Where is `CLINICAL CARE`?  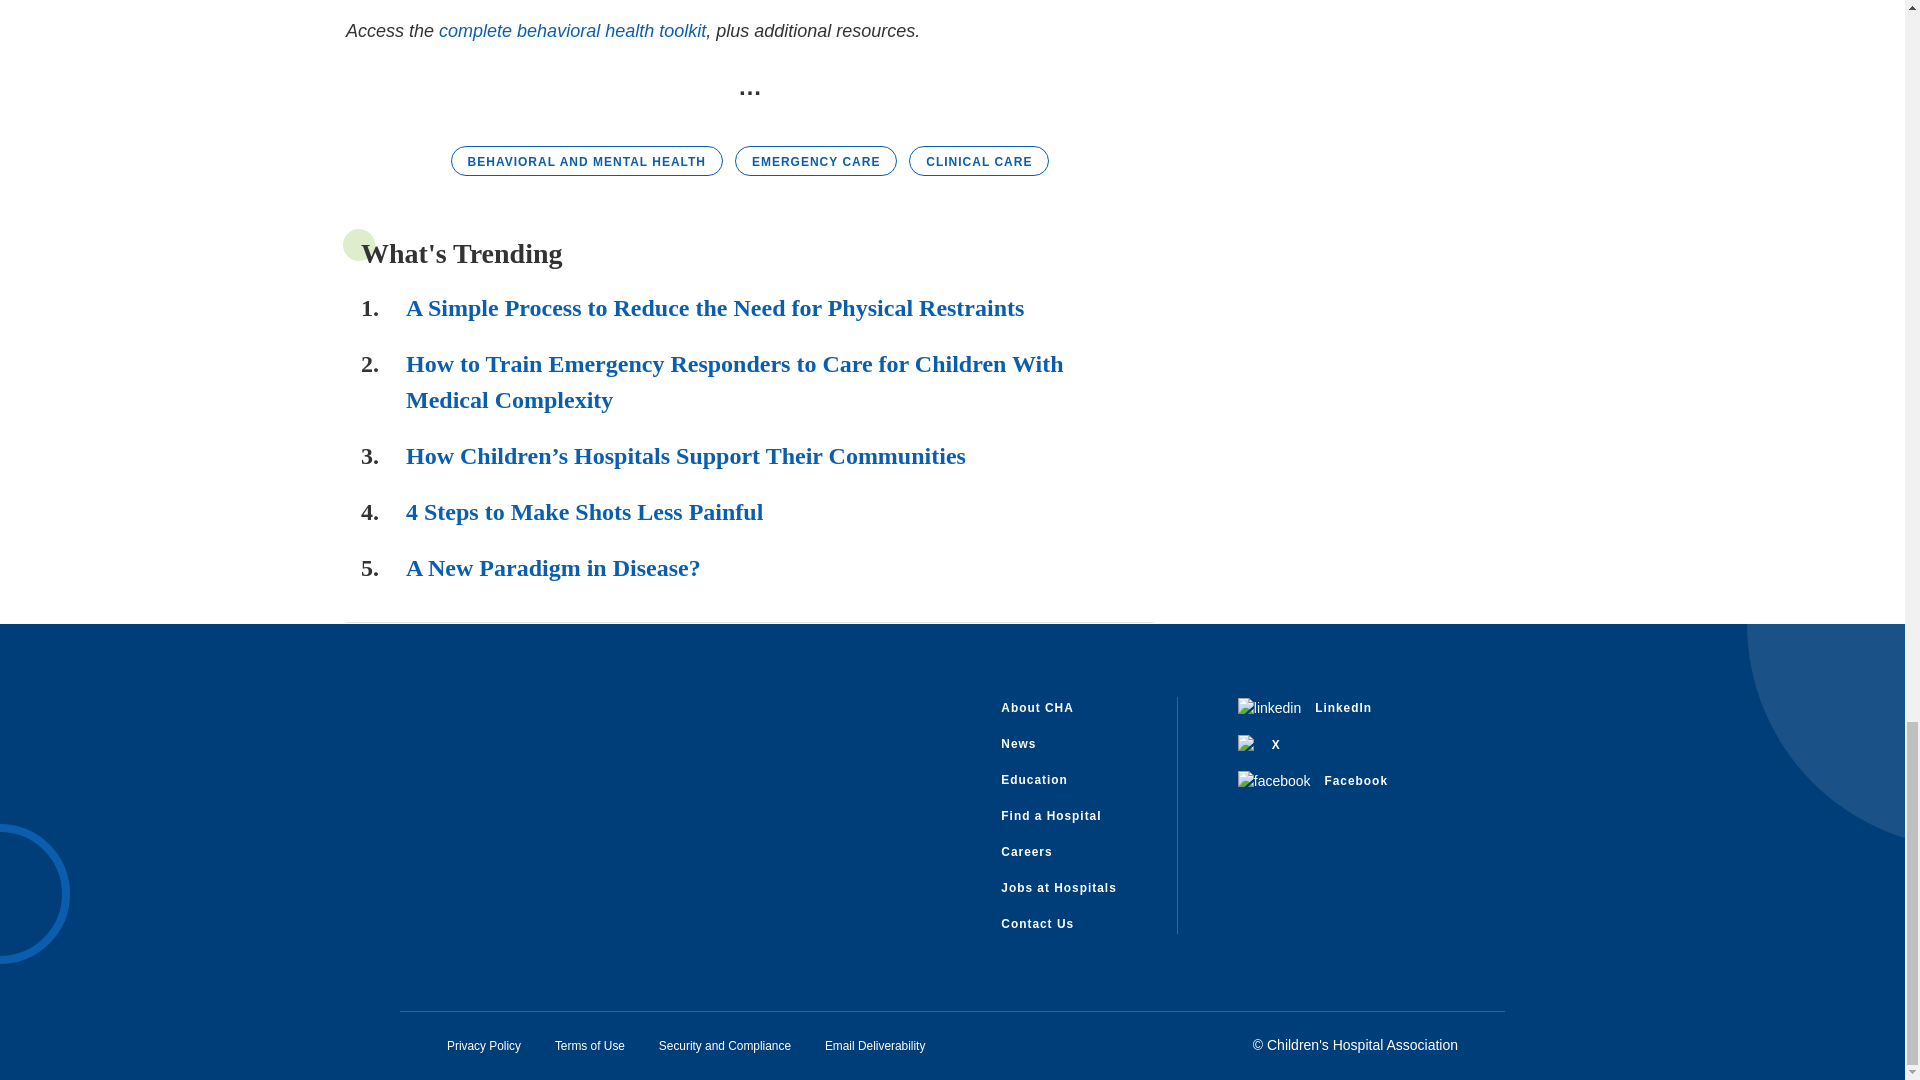 CLINICAL CARE is located at coordinates (978, 160).